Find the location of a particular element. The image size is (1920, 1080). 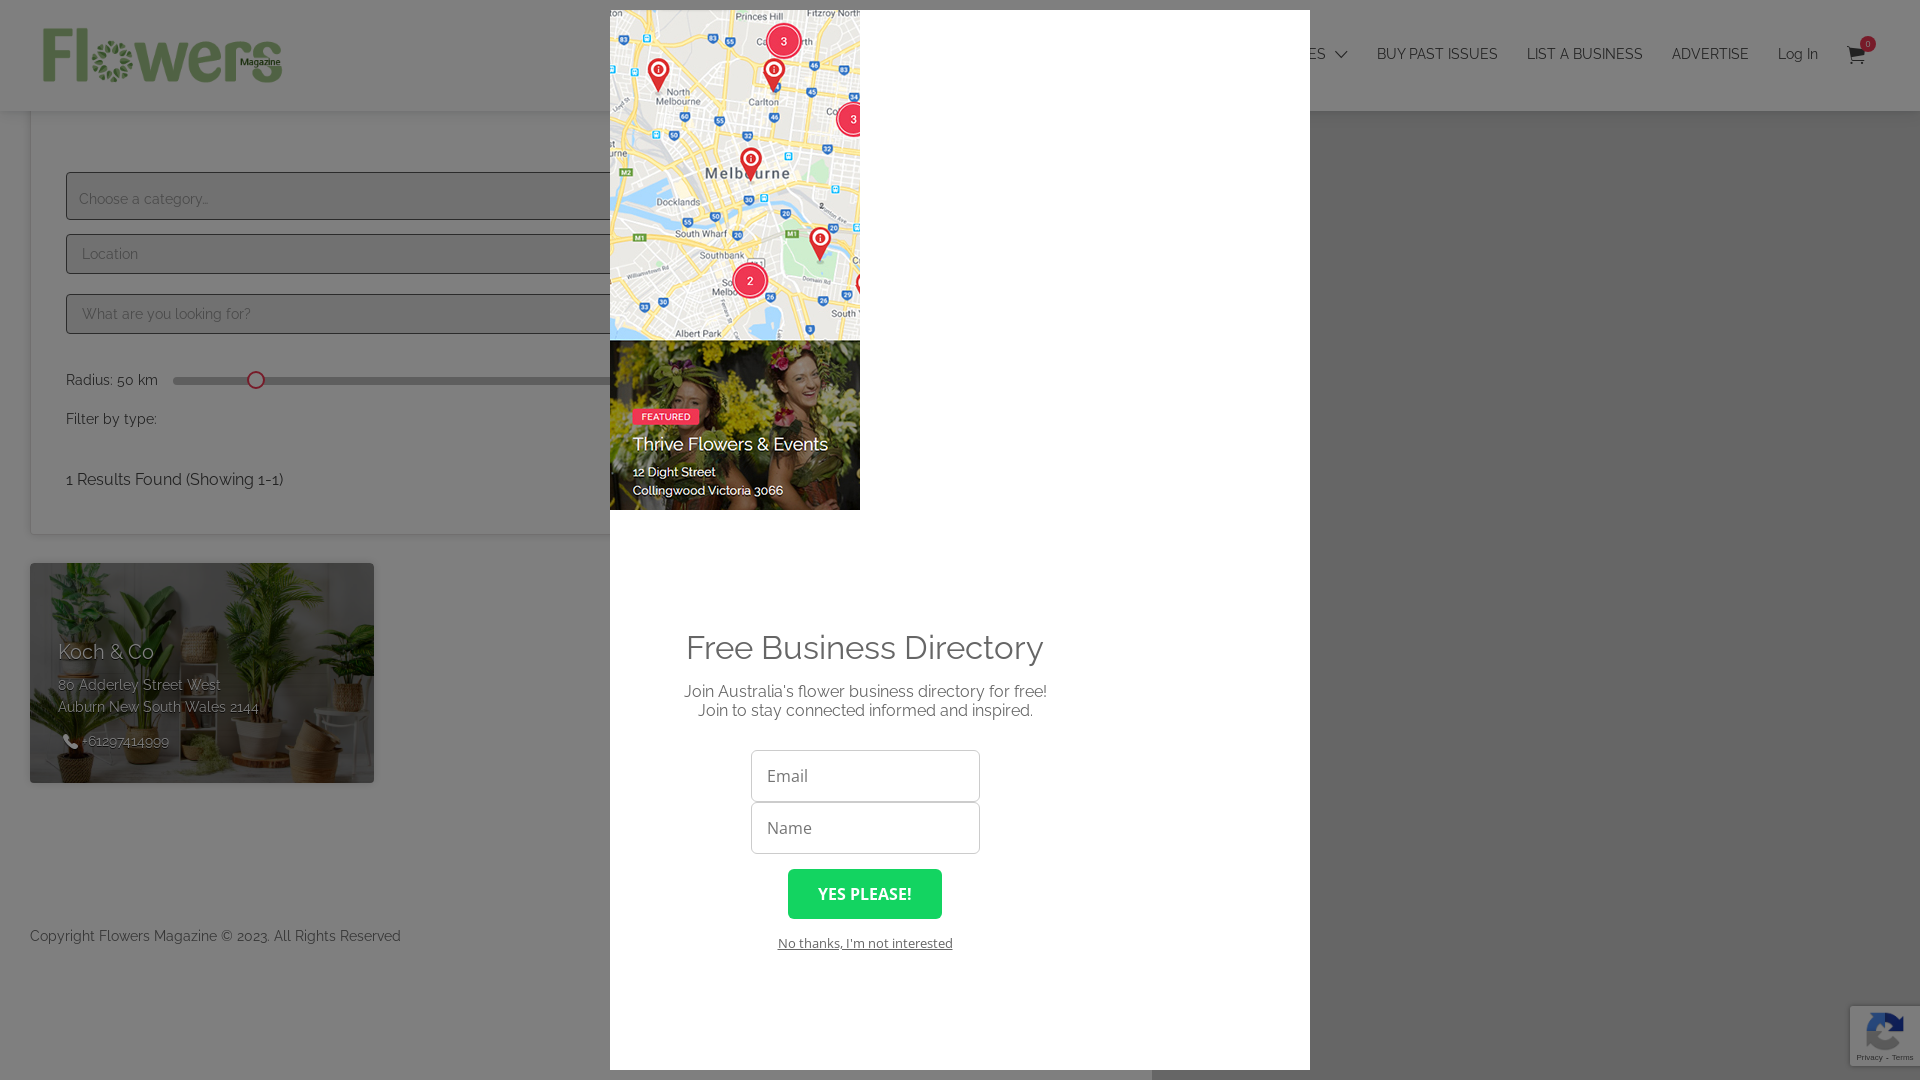

LIST A BUSINESS is located at coordinates (1585, 54).